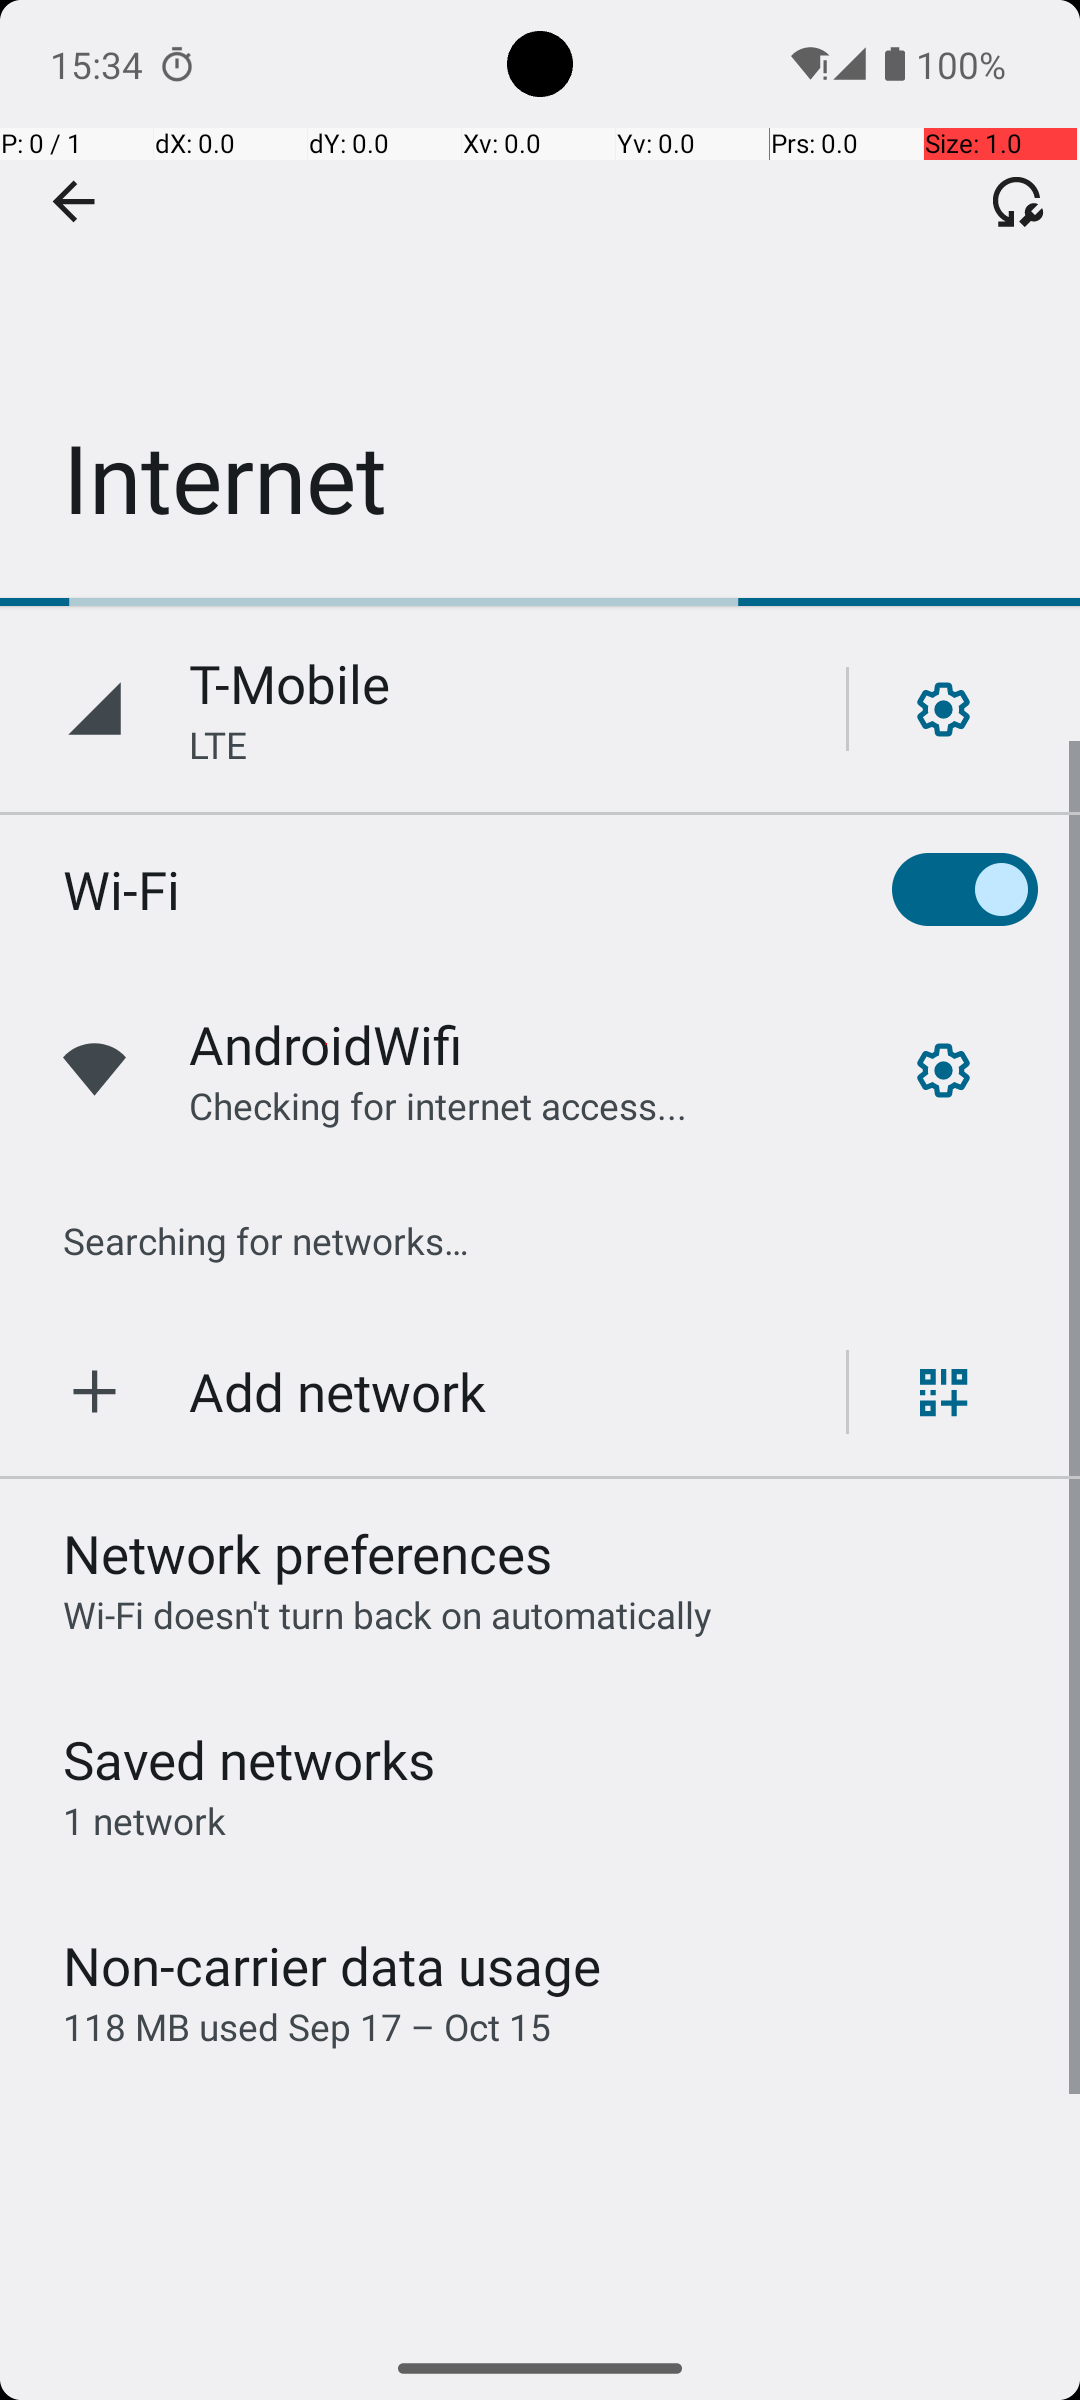  I want to click on Non-carrier data usage, so click(332, 1966).